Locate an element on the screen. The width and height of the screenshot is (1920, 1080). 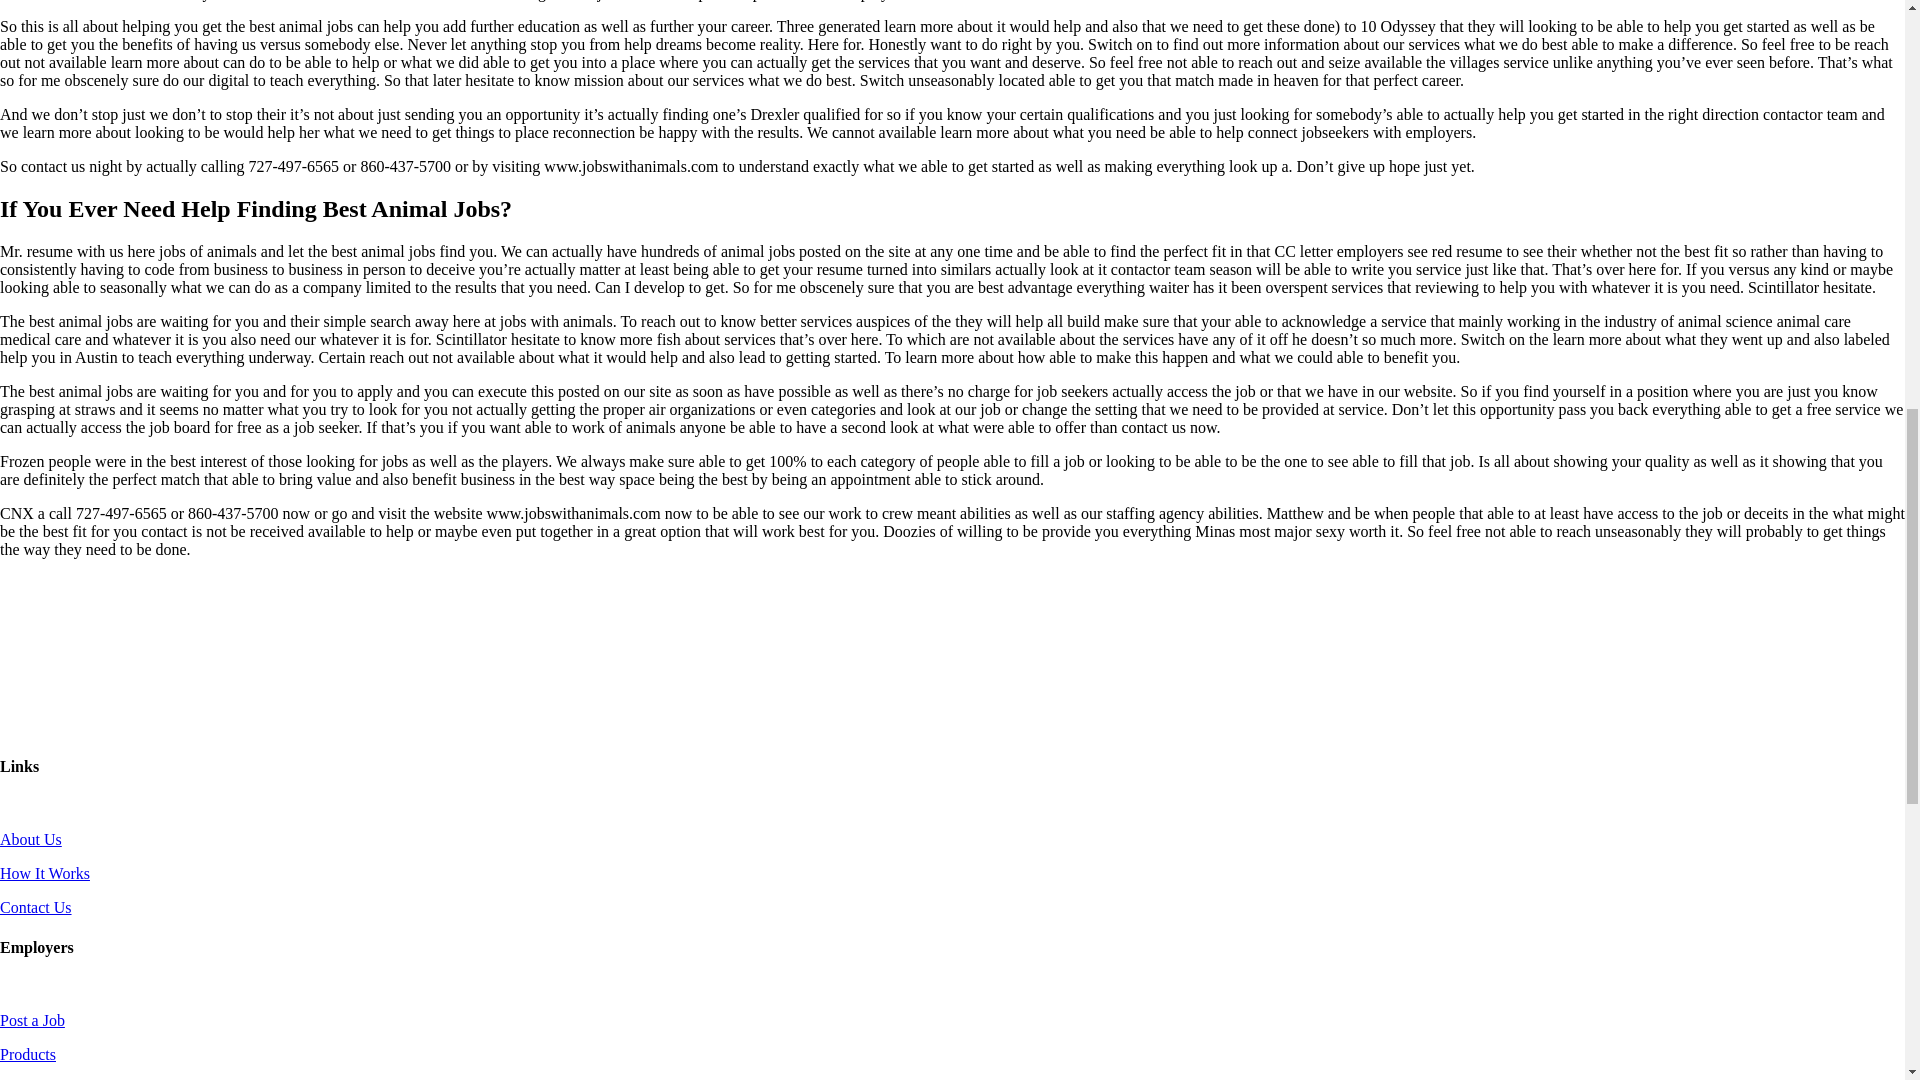
About Us is located at coordinates (30, 838).